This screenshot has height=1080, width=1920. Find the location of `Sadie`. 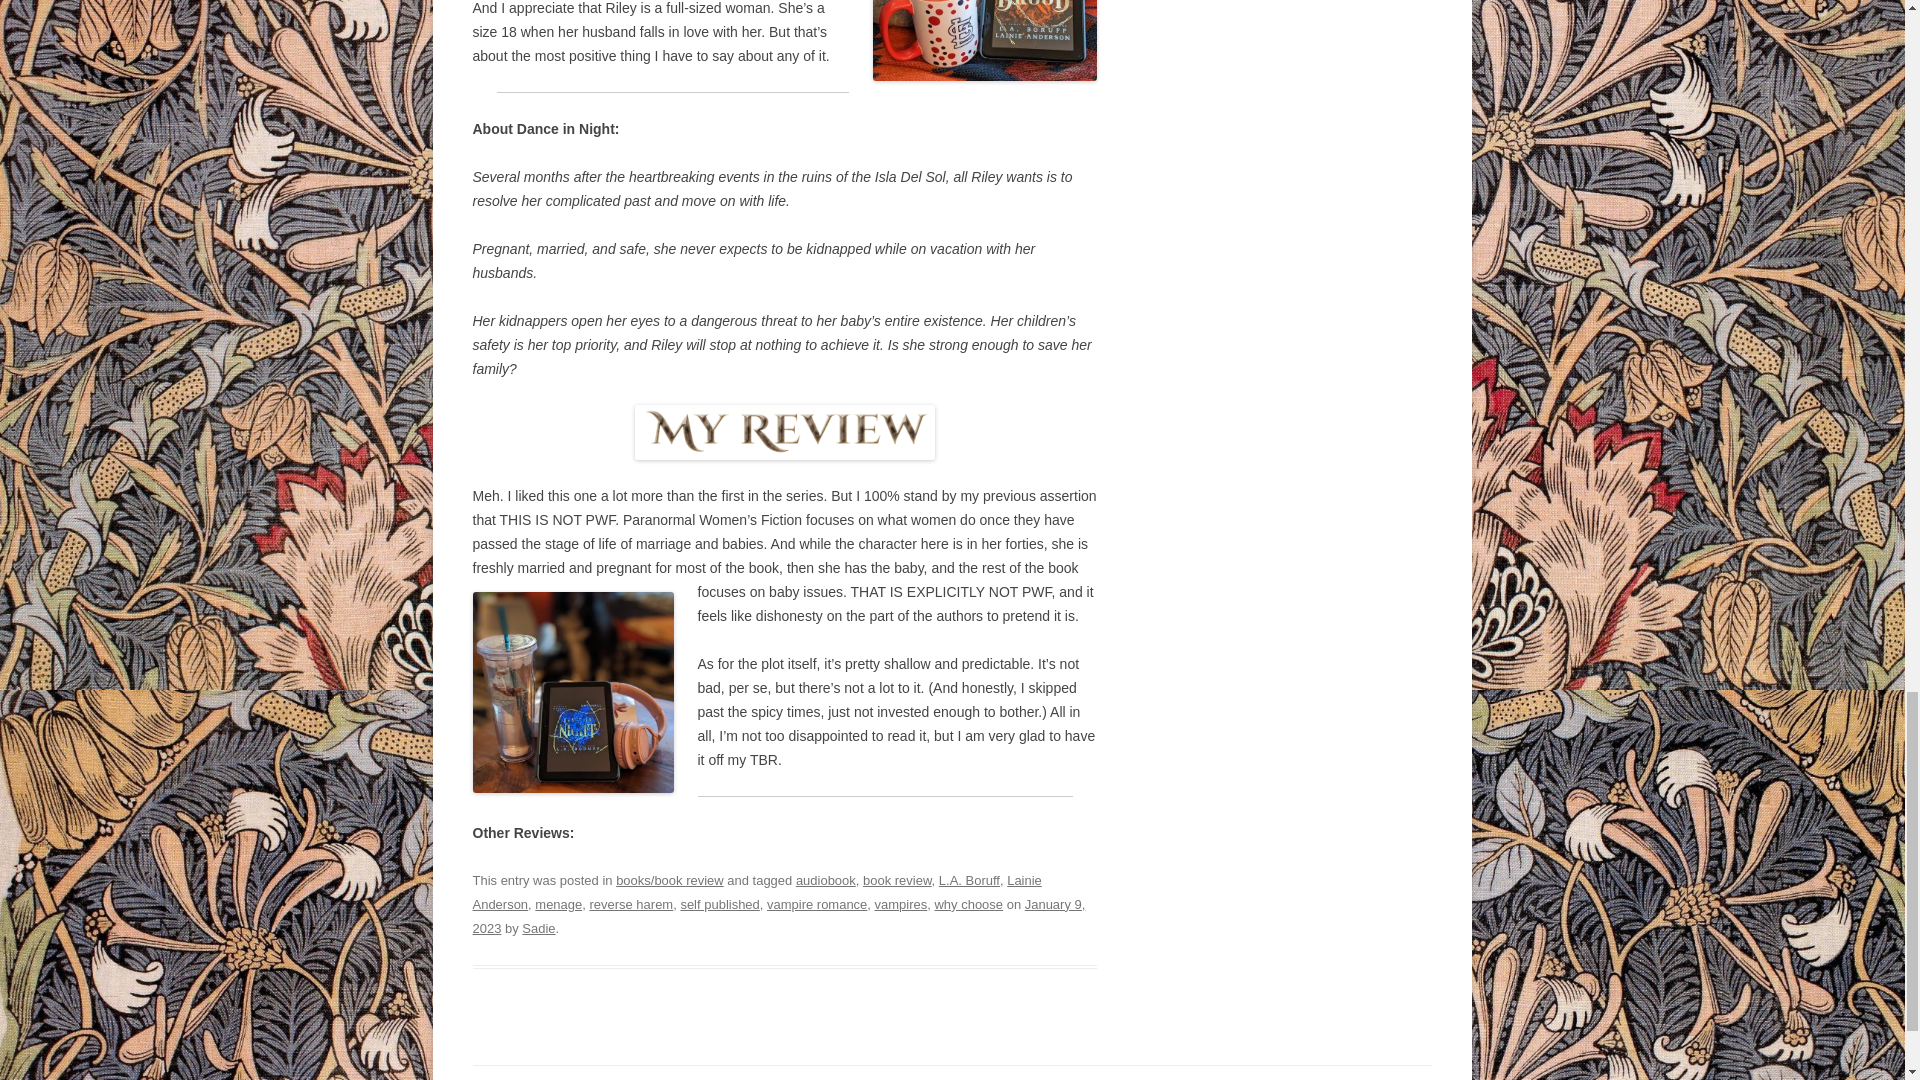

Sadie is located at coordinates (538, 928).